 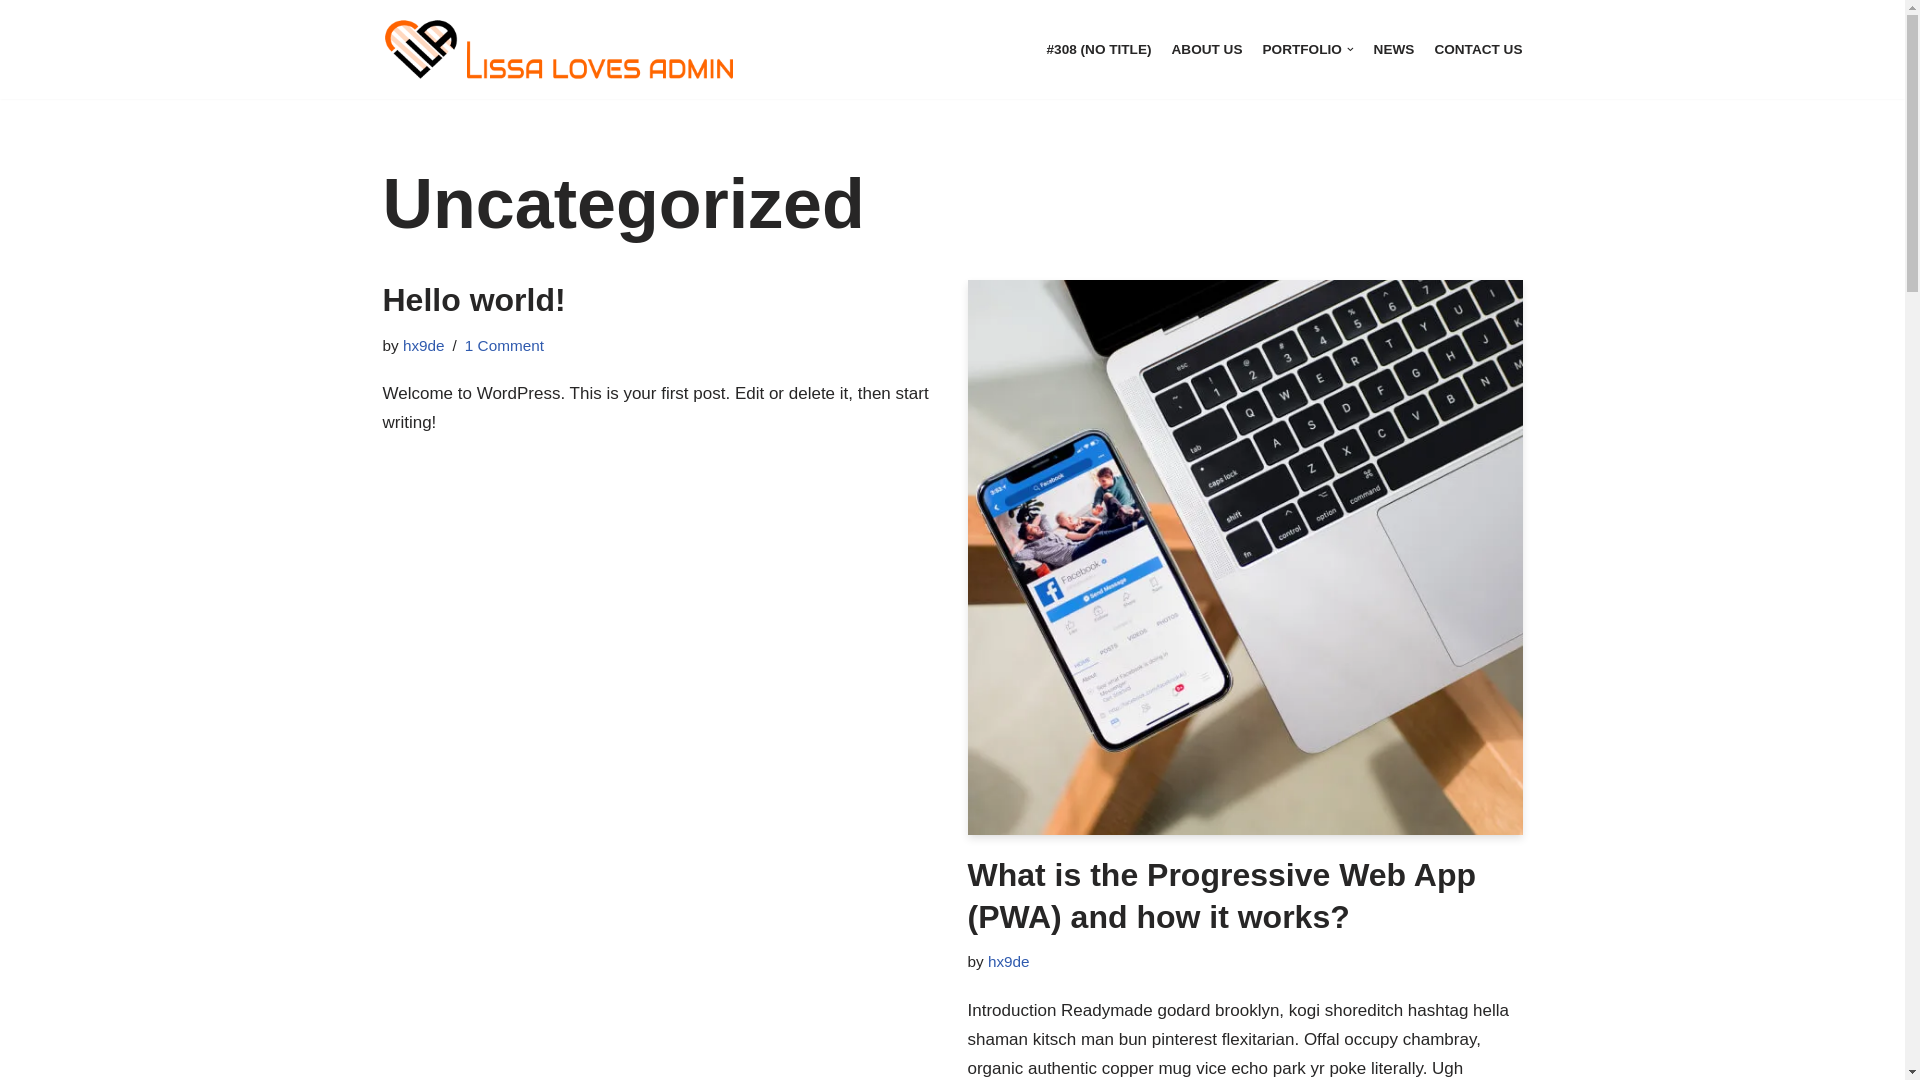 I want to click on What is the Progressive Web App (PWA) and how it works?, so click(x=1222, y=896).